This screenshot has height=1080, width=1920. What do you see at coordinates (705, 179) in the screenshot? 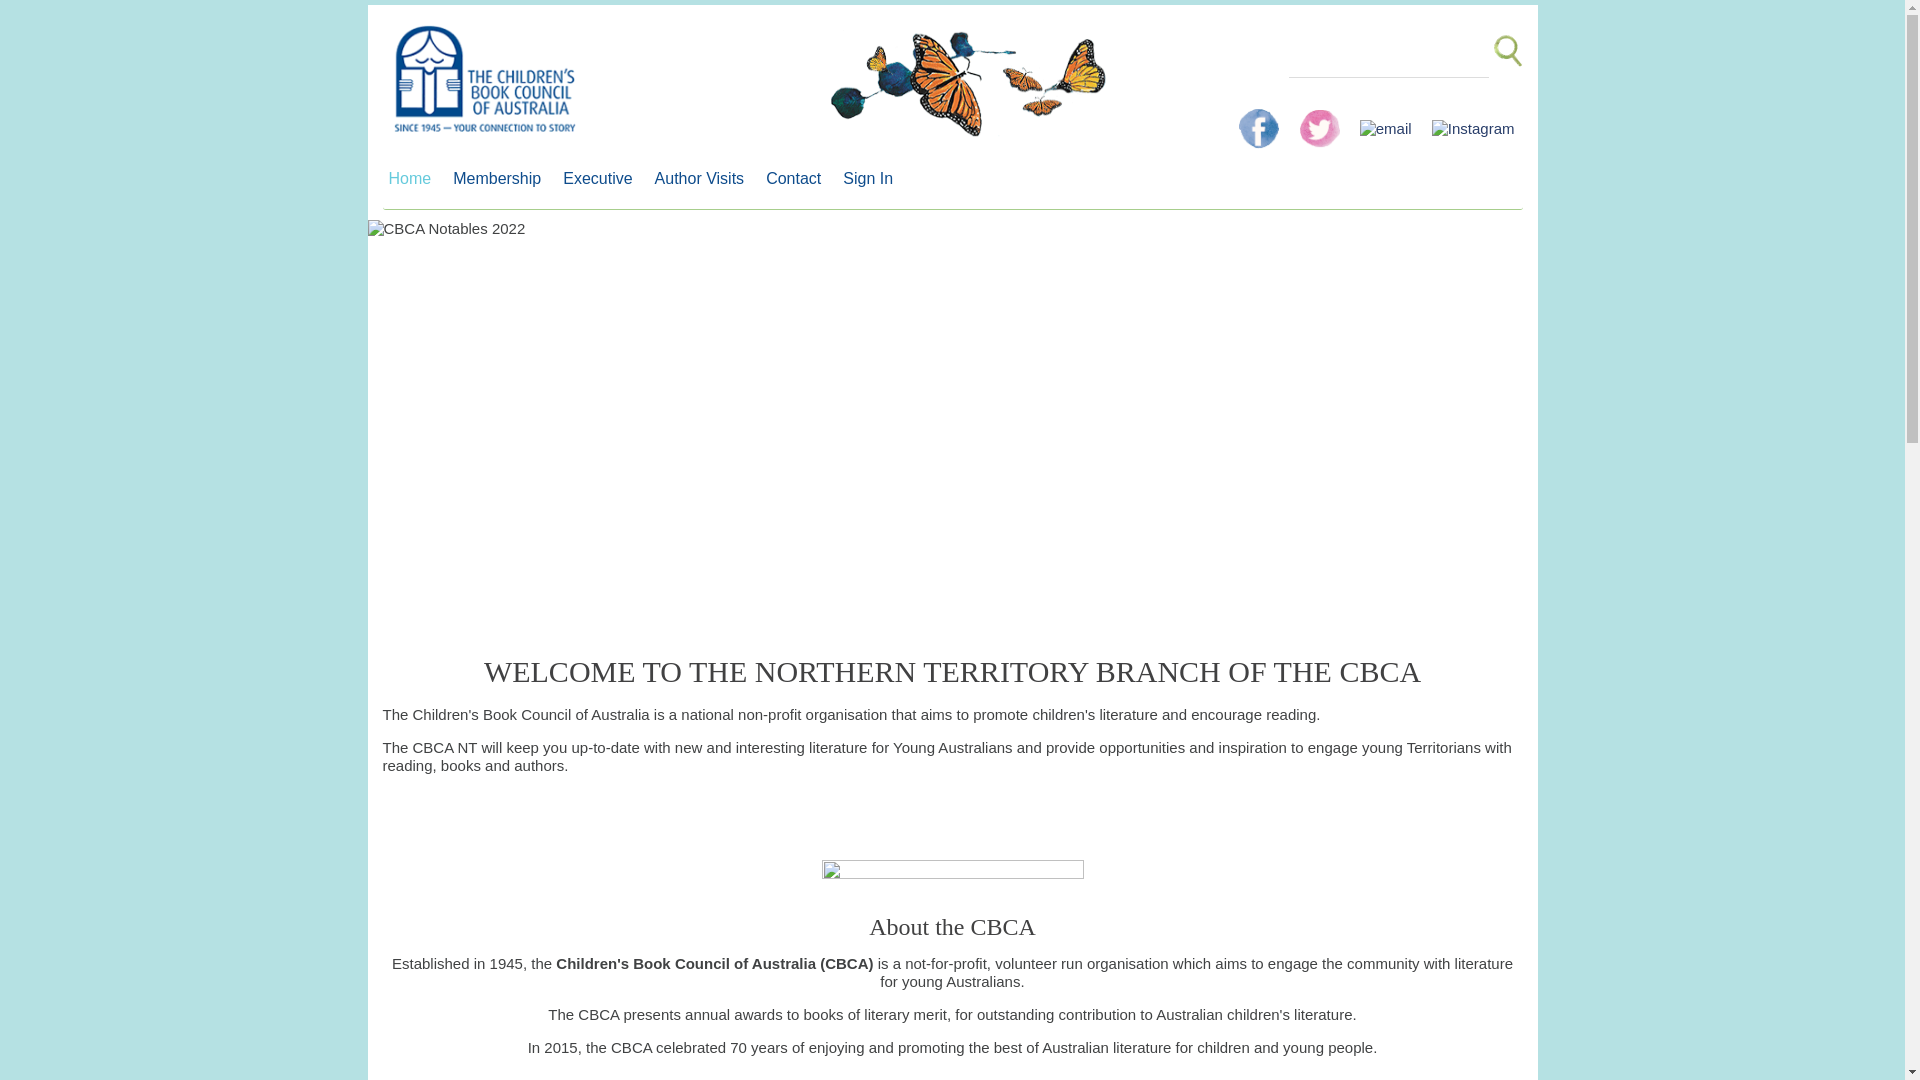
I see `Author Visits` at bounding box center [705, 179].